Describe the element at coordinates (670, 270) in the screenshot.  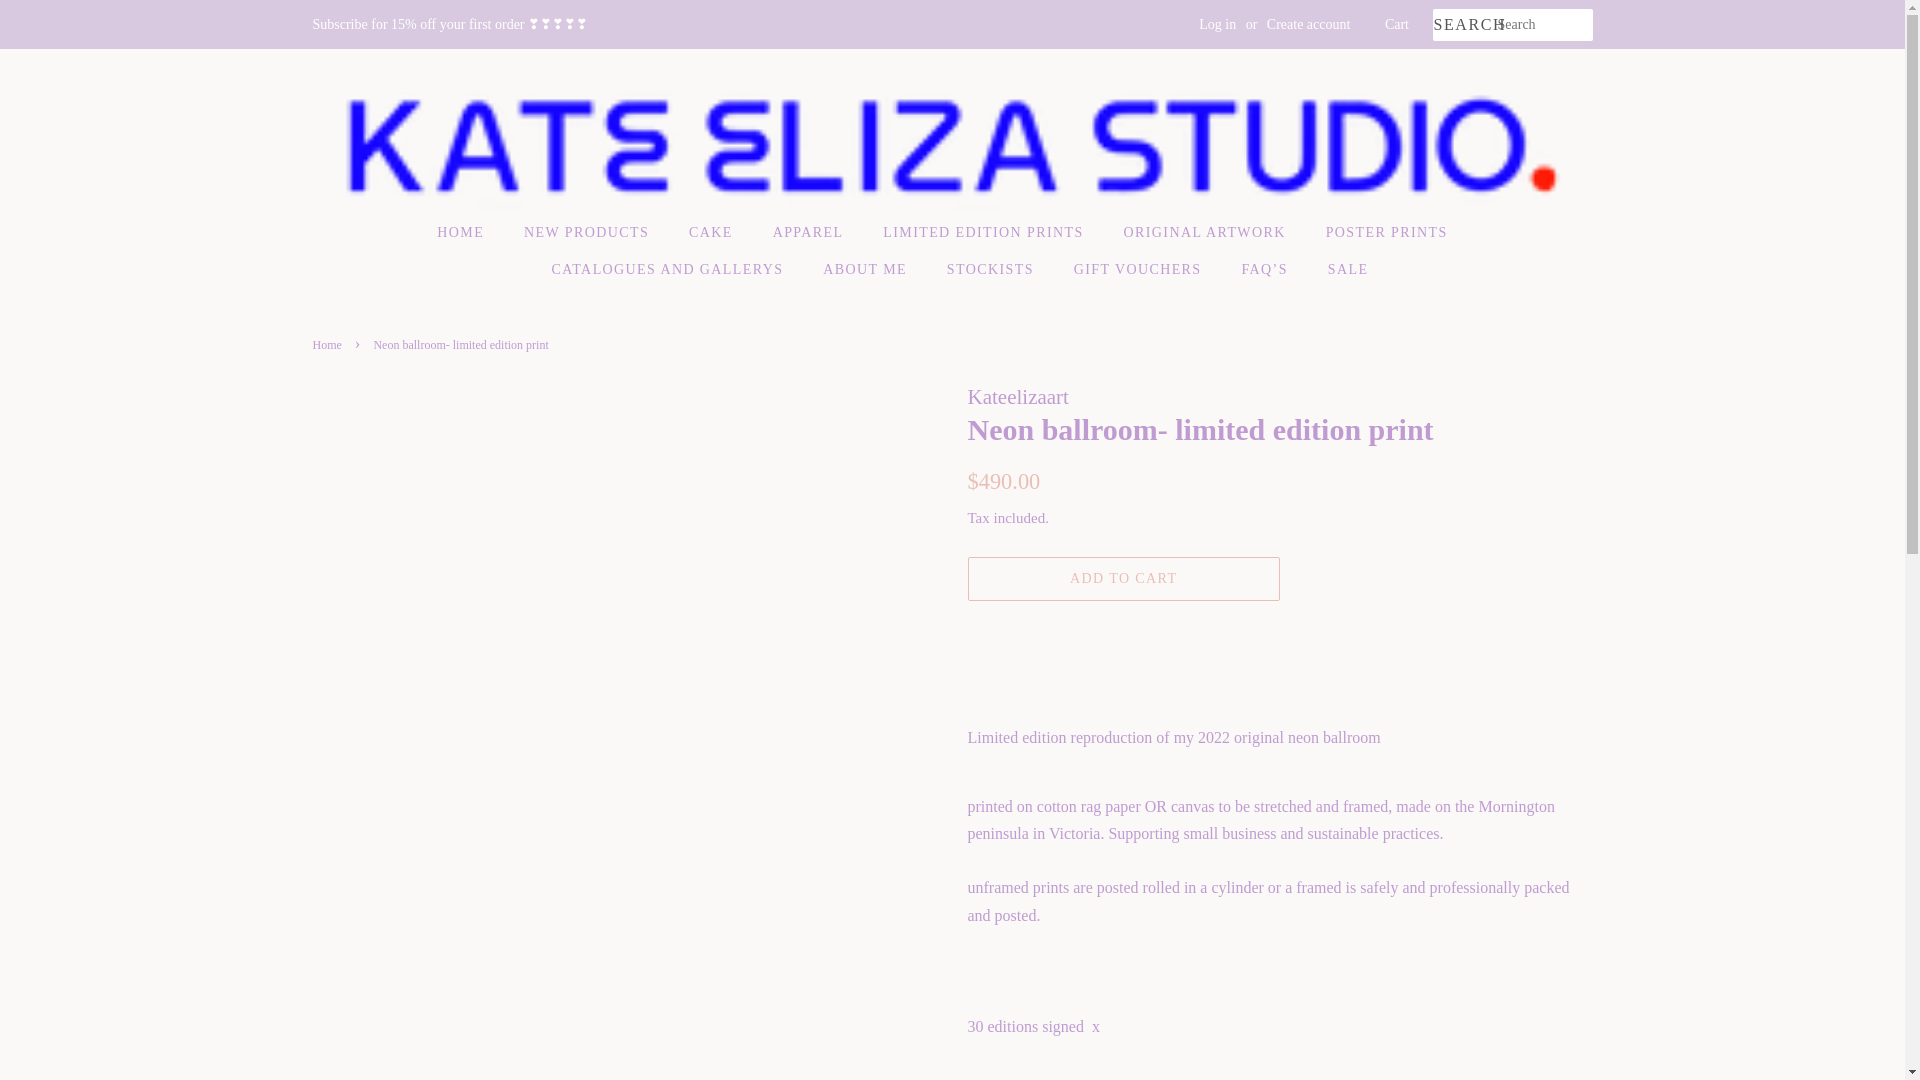
I see `CATALOGUES AND GALLERYS` at that location.